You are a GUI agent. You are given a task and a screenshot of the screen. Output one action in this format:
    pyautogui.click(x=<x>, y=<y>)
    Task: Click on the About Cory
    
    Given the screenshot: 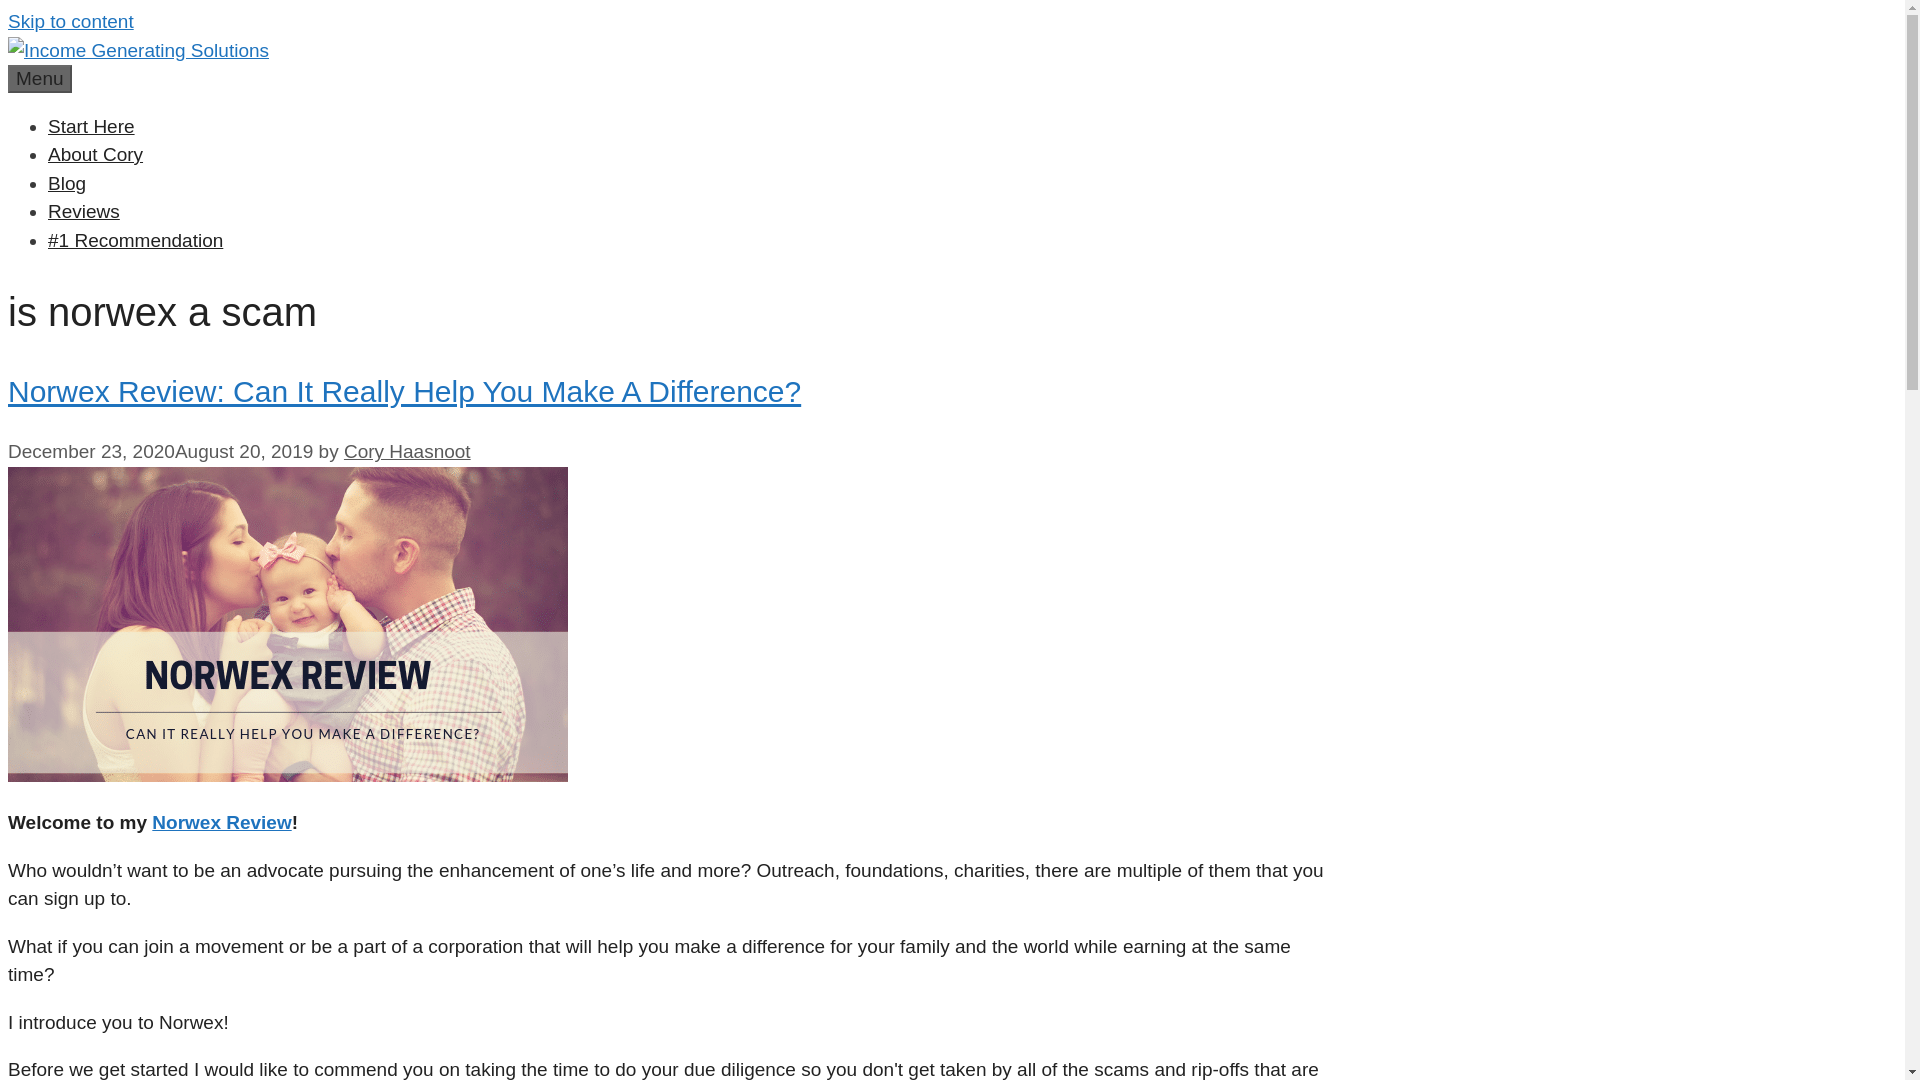 What is the action you would take?
    pyautogui.click(x=95, y=154)
    